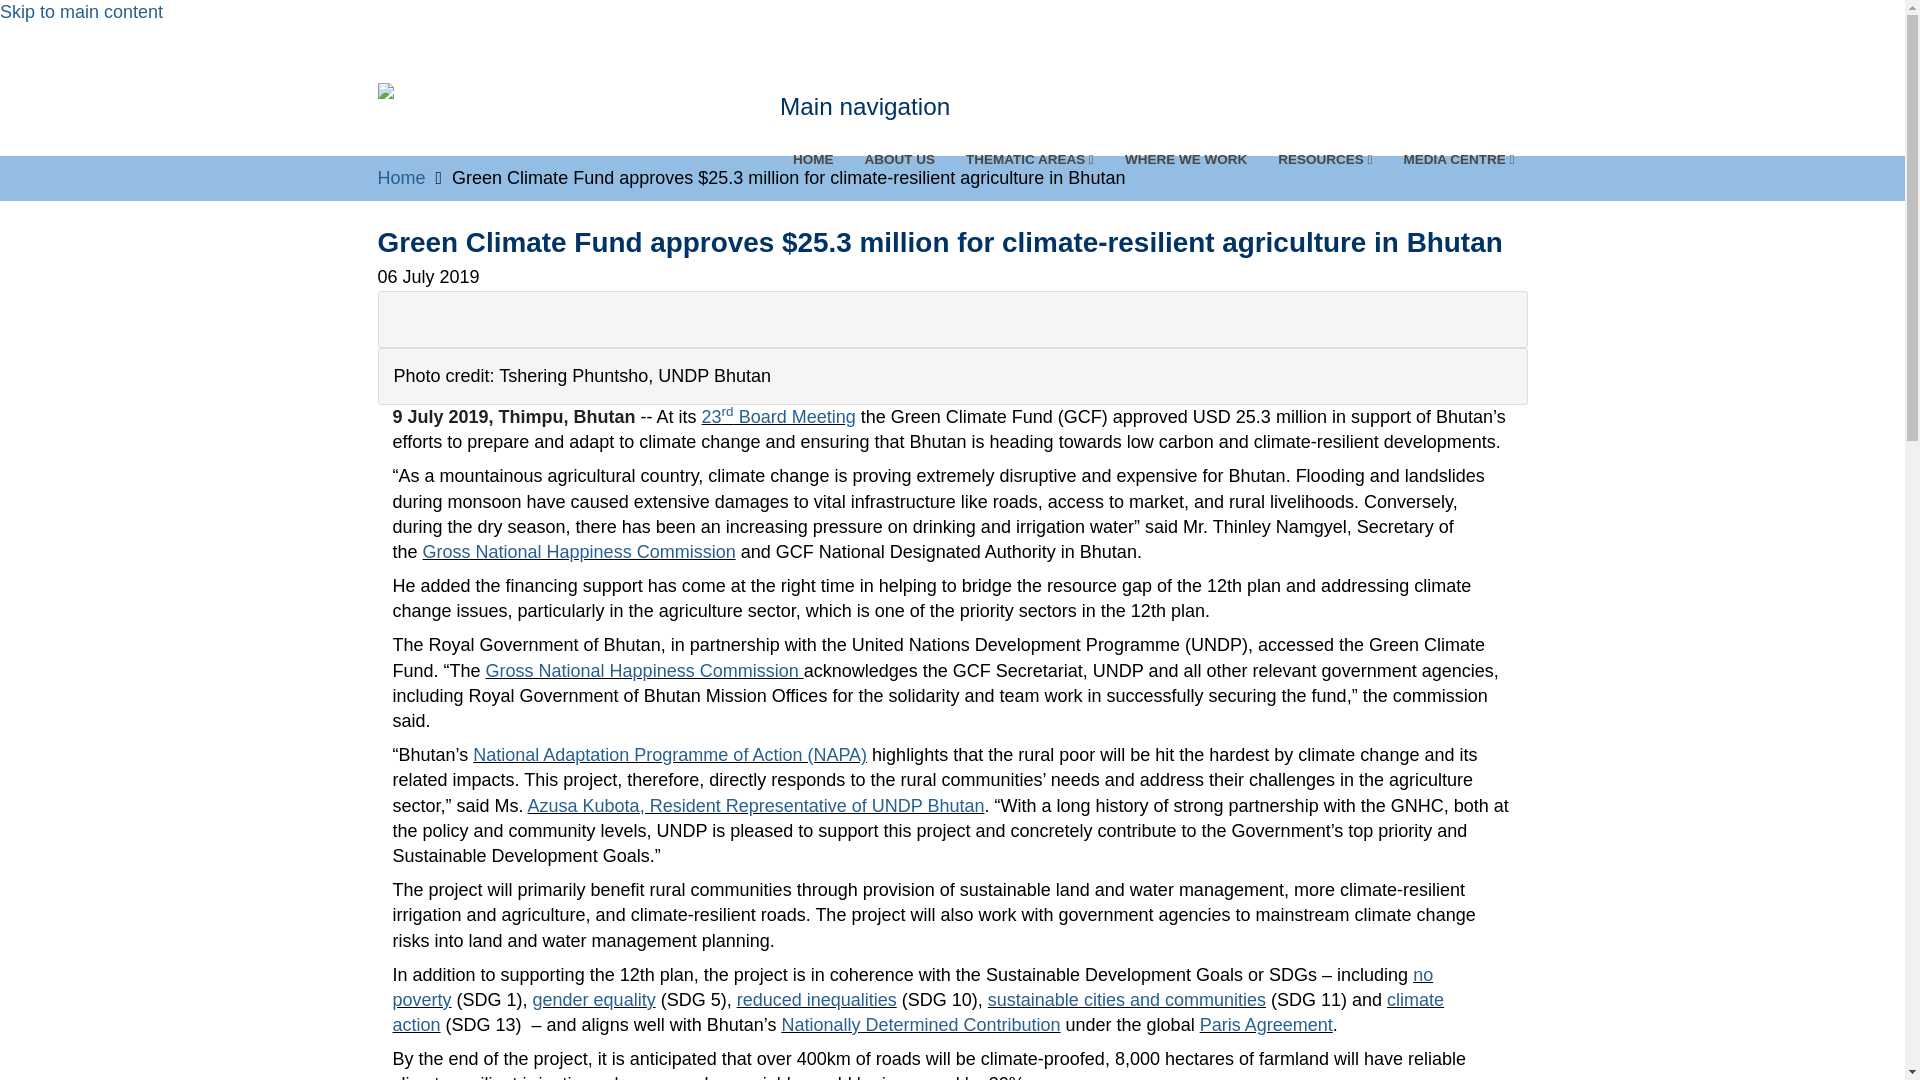  What do you see at coordinates (920, 1024) in the screenshot?
I see `Nationally Determined Contribution` at bounding box center [920, 1024].